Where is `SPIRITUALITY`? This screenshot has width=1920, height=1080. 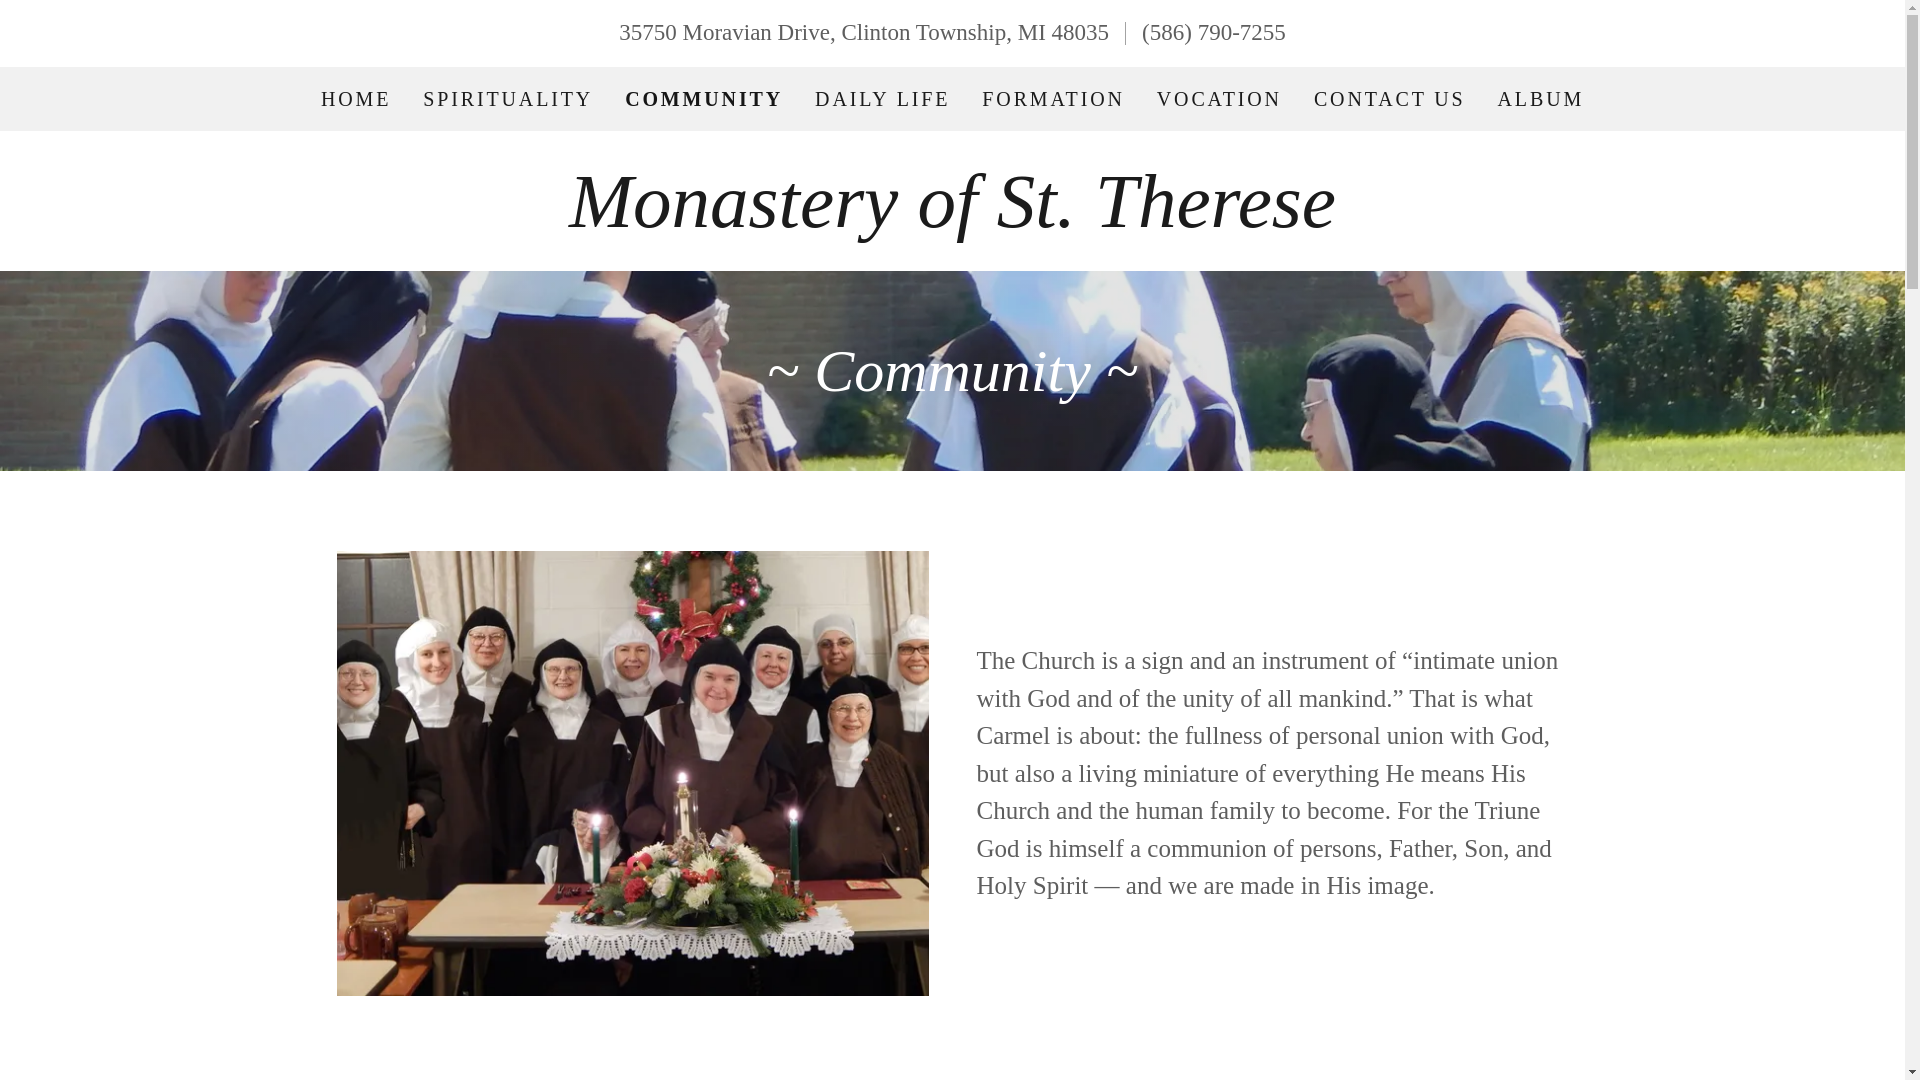
SPIRITUALITY is located at coordinates (508, 97).